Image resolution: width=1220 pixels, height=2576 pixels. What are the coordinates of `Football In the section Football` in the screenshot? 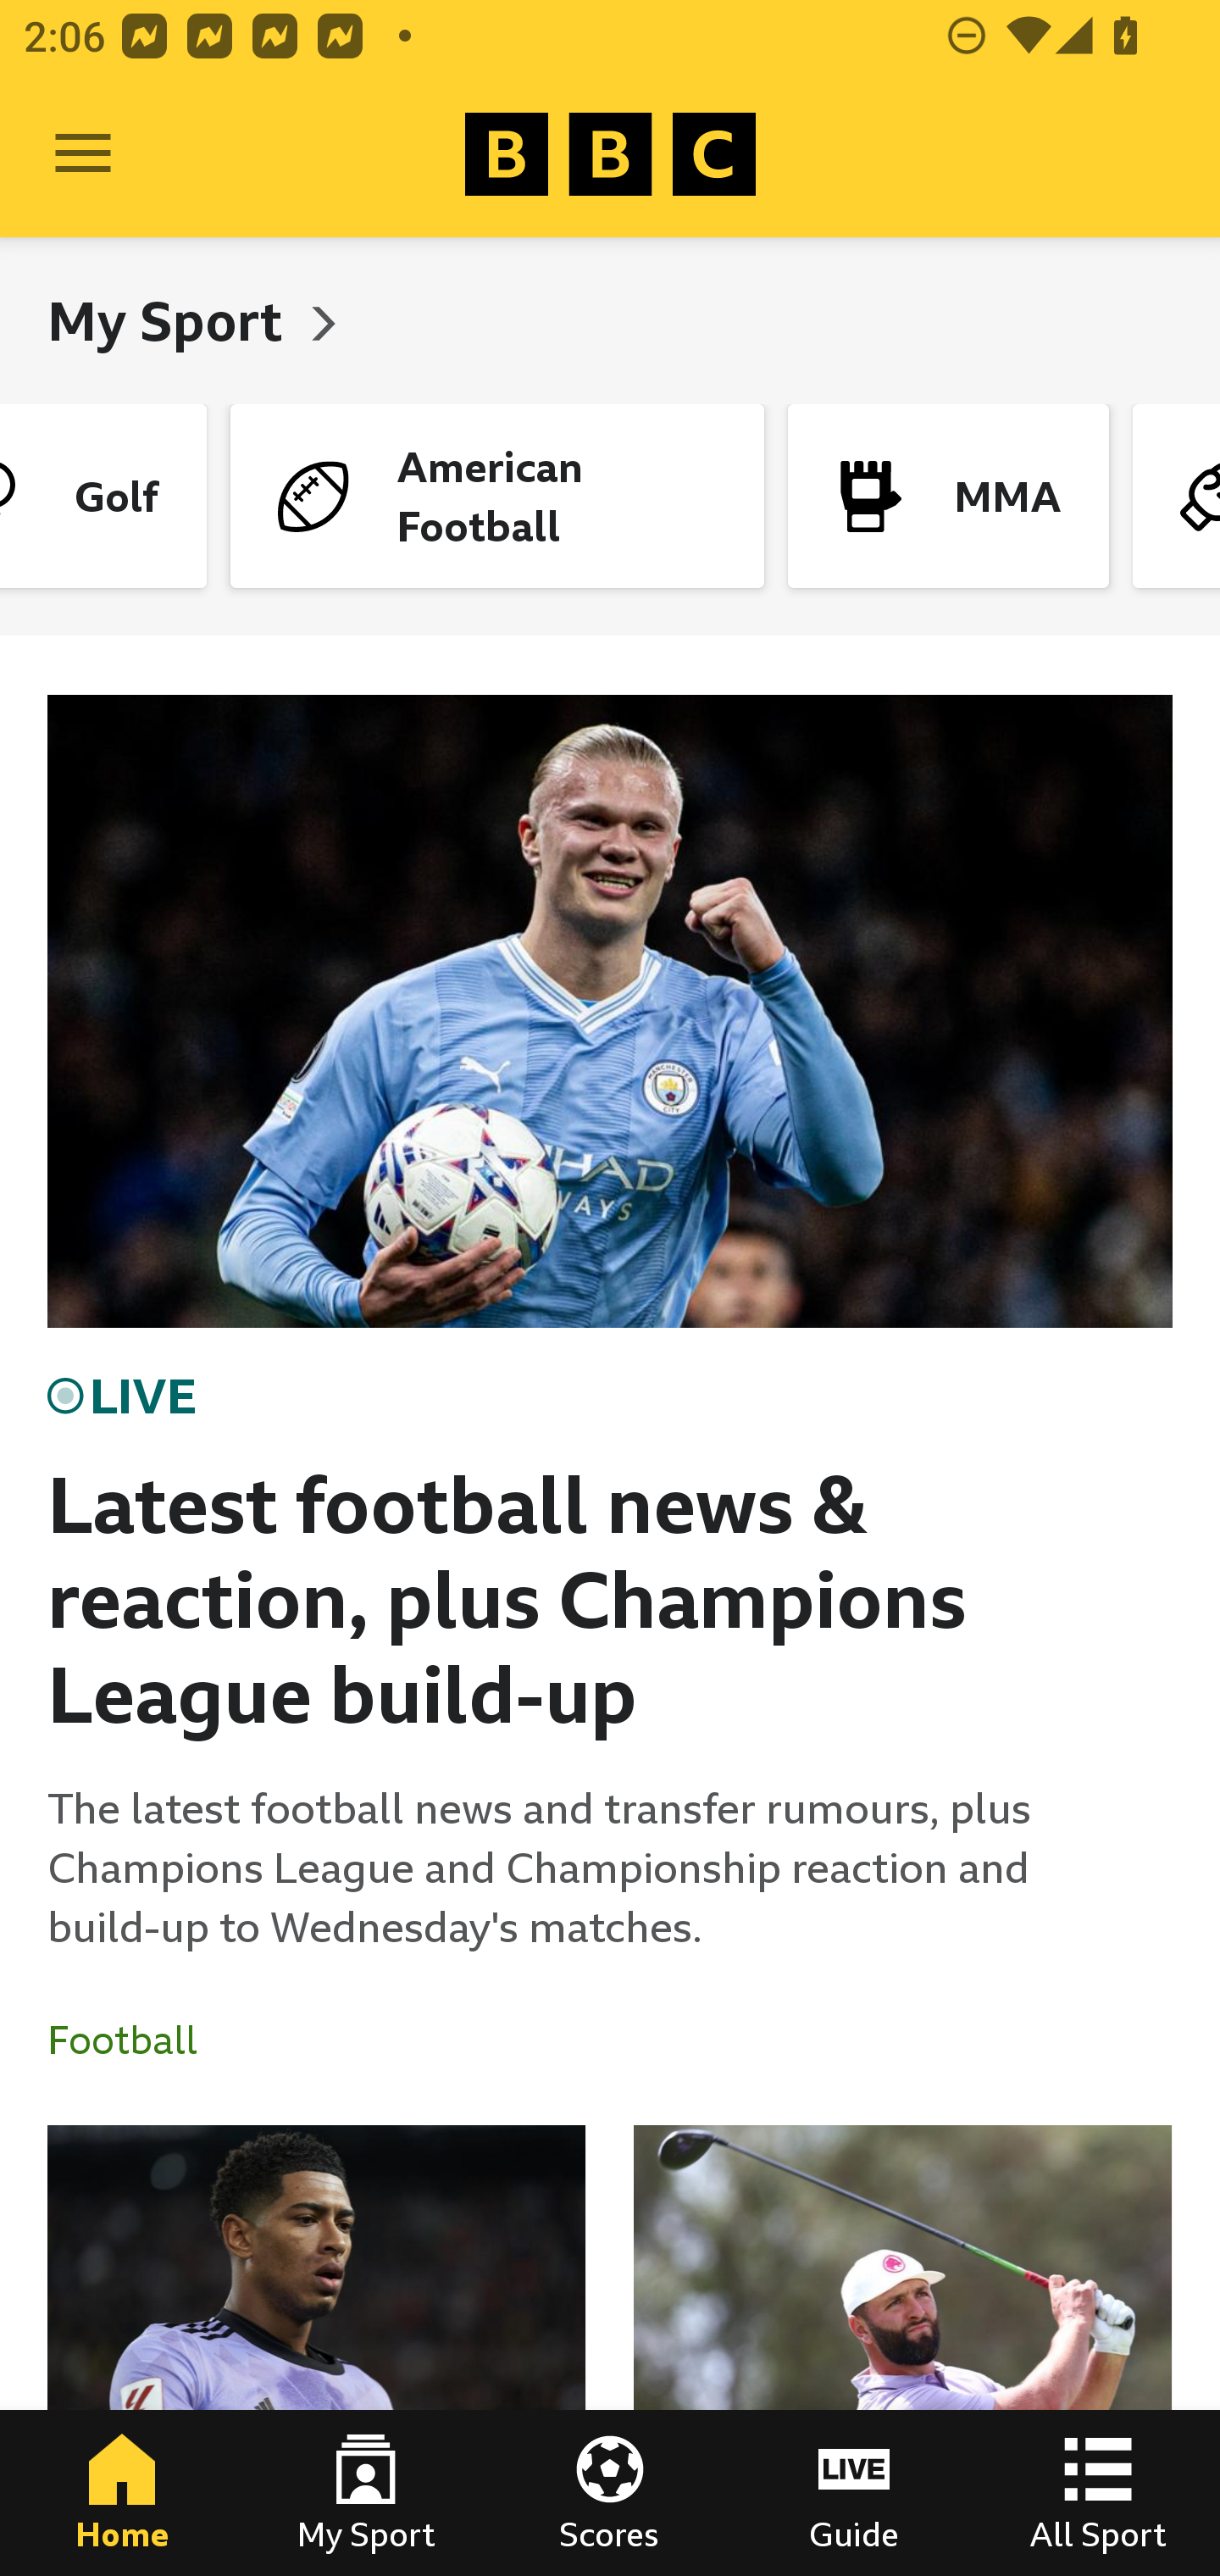 It's located at (135, 2040).